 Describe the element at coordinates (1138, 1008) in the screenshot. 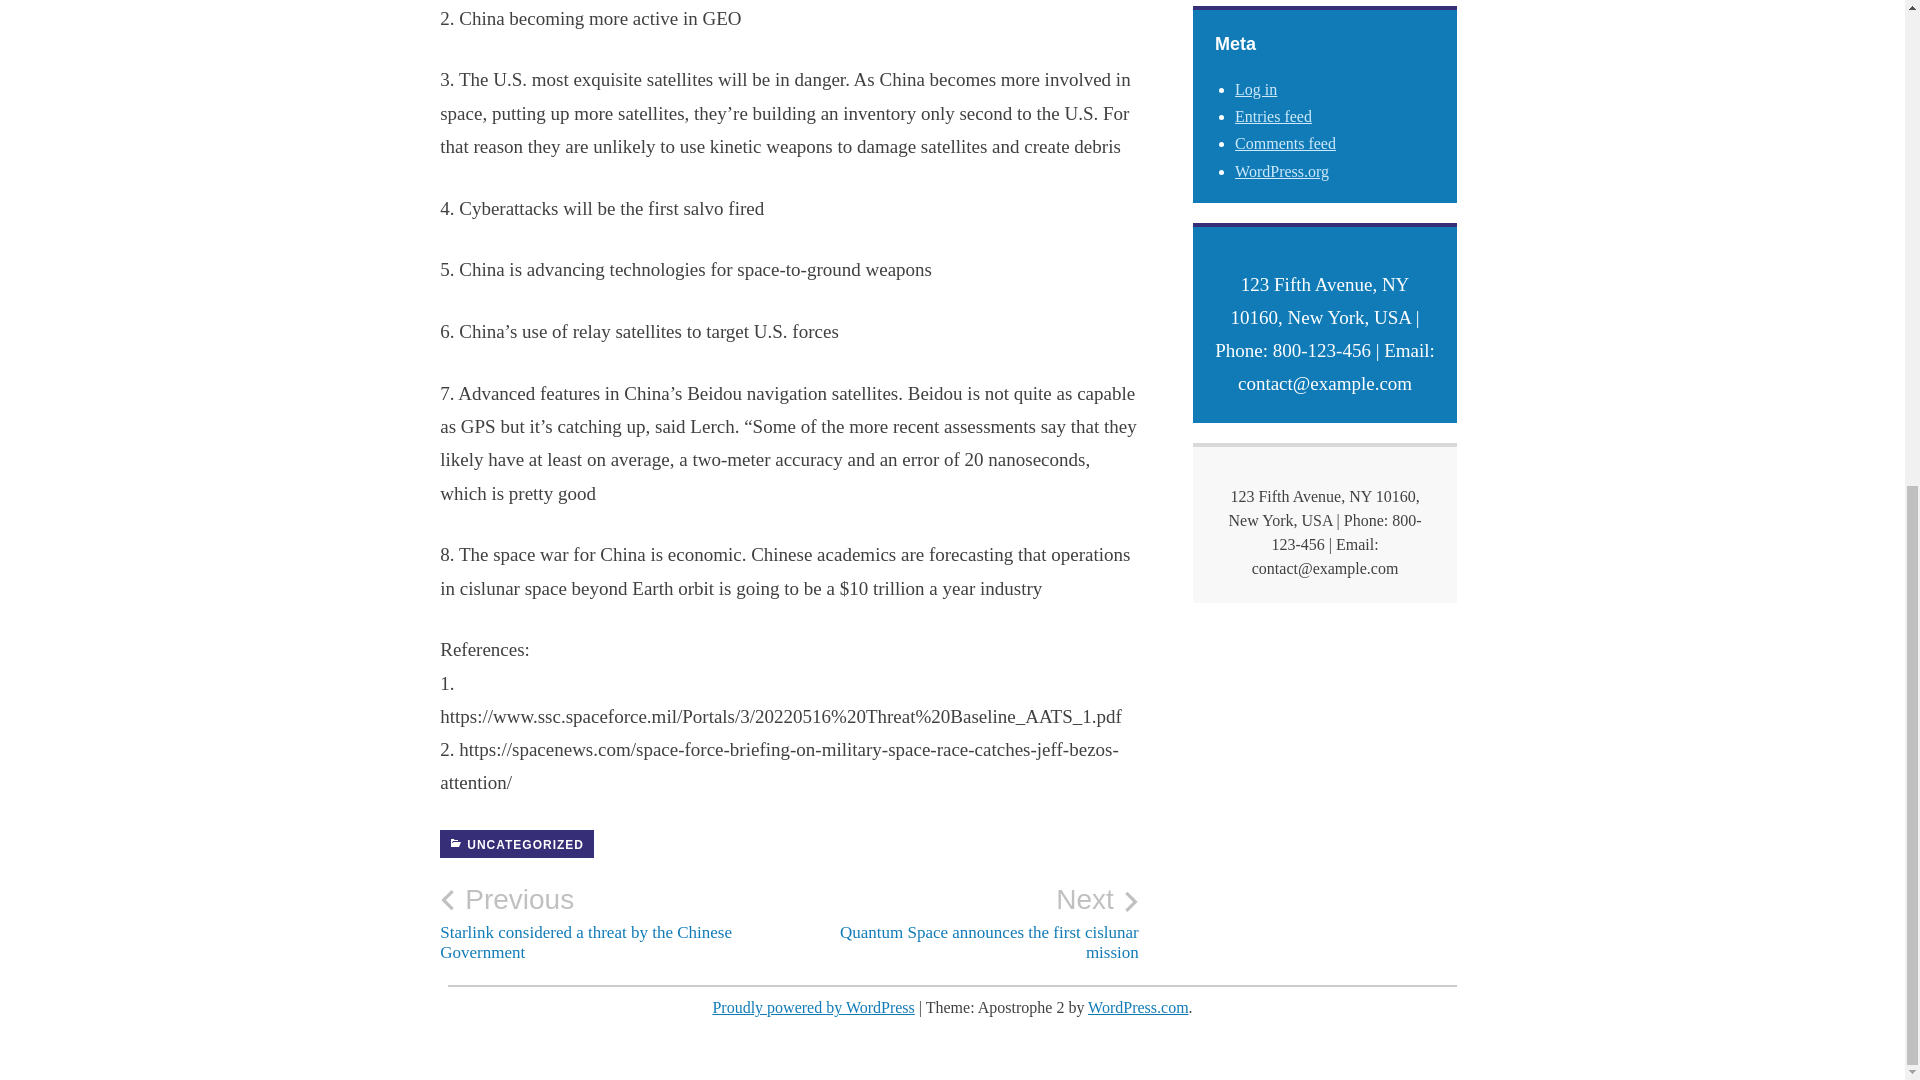

I see `Proudly powered by WordPress` at that location.